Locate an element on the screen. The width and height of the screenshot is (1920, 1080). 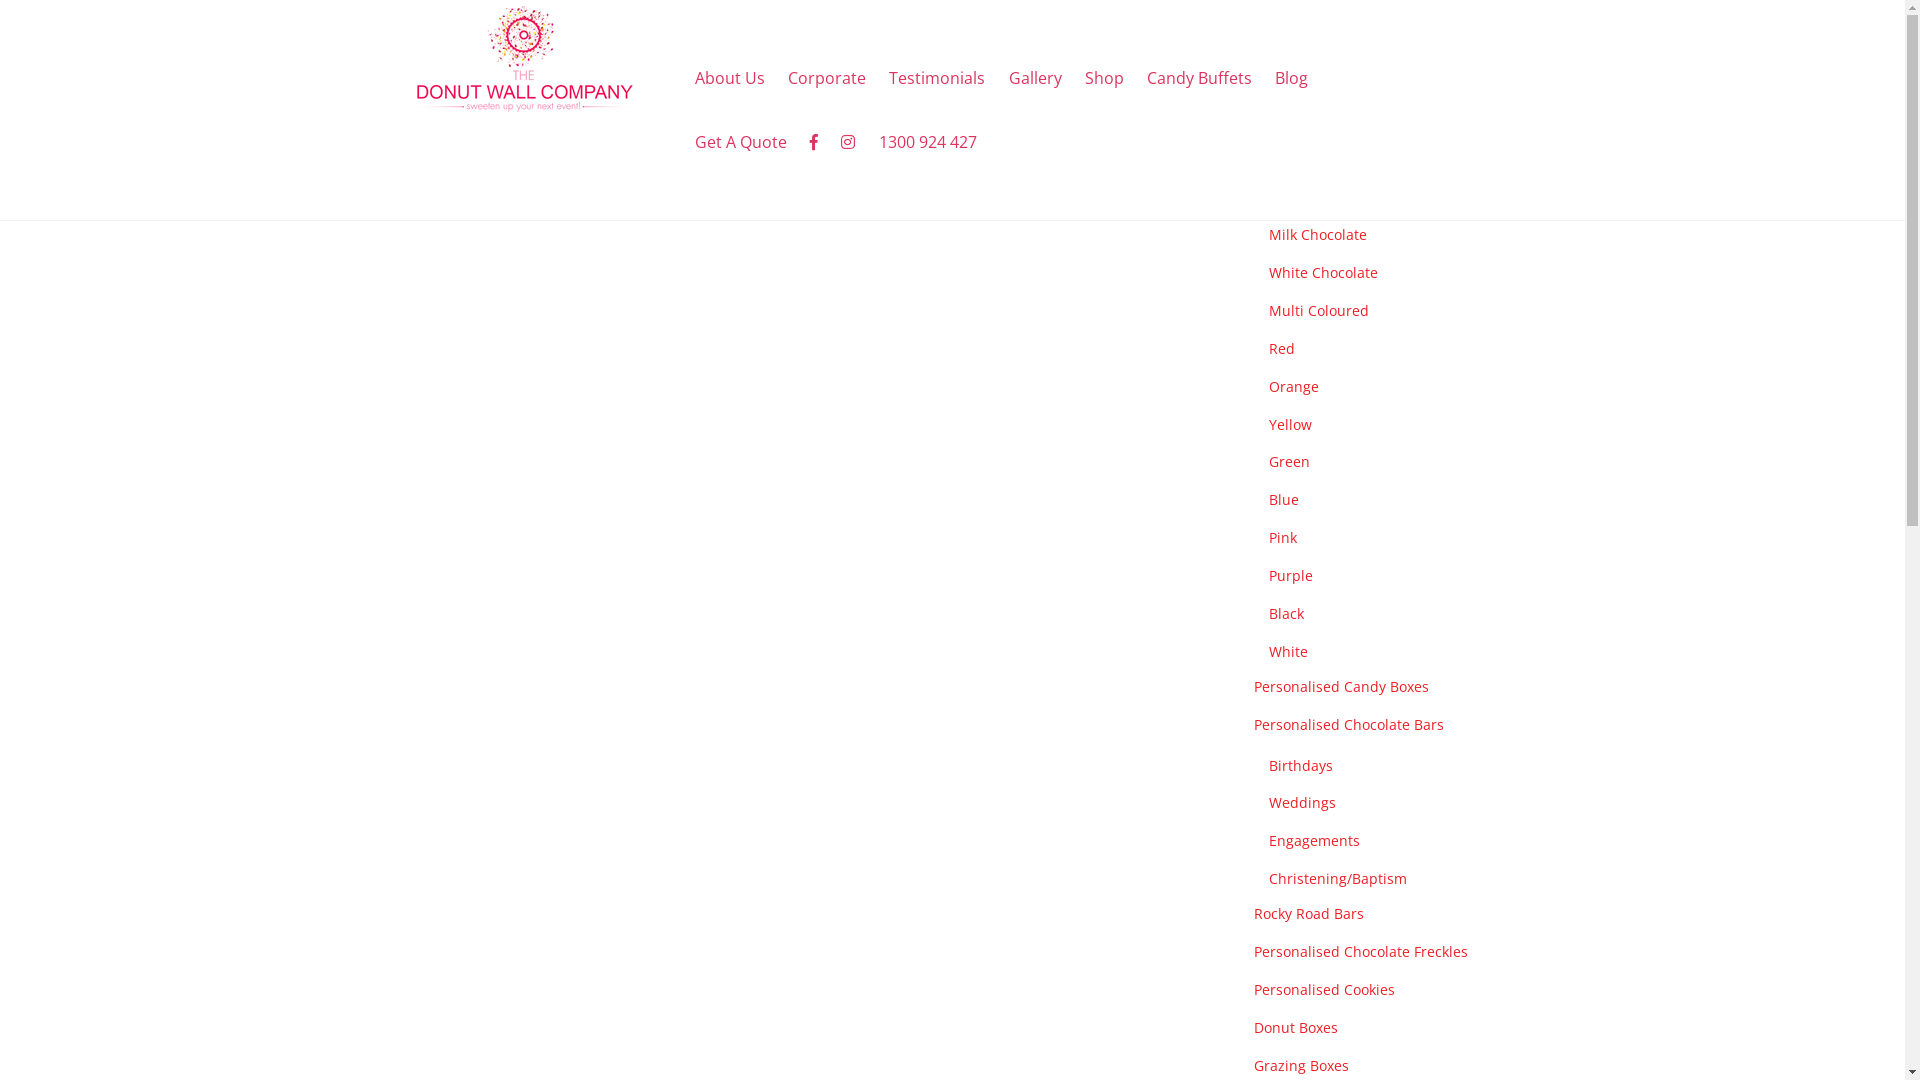
Bulk Candy is located at coordinates (1292, 194).